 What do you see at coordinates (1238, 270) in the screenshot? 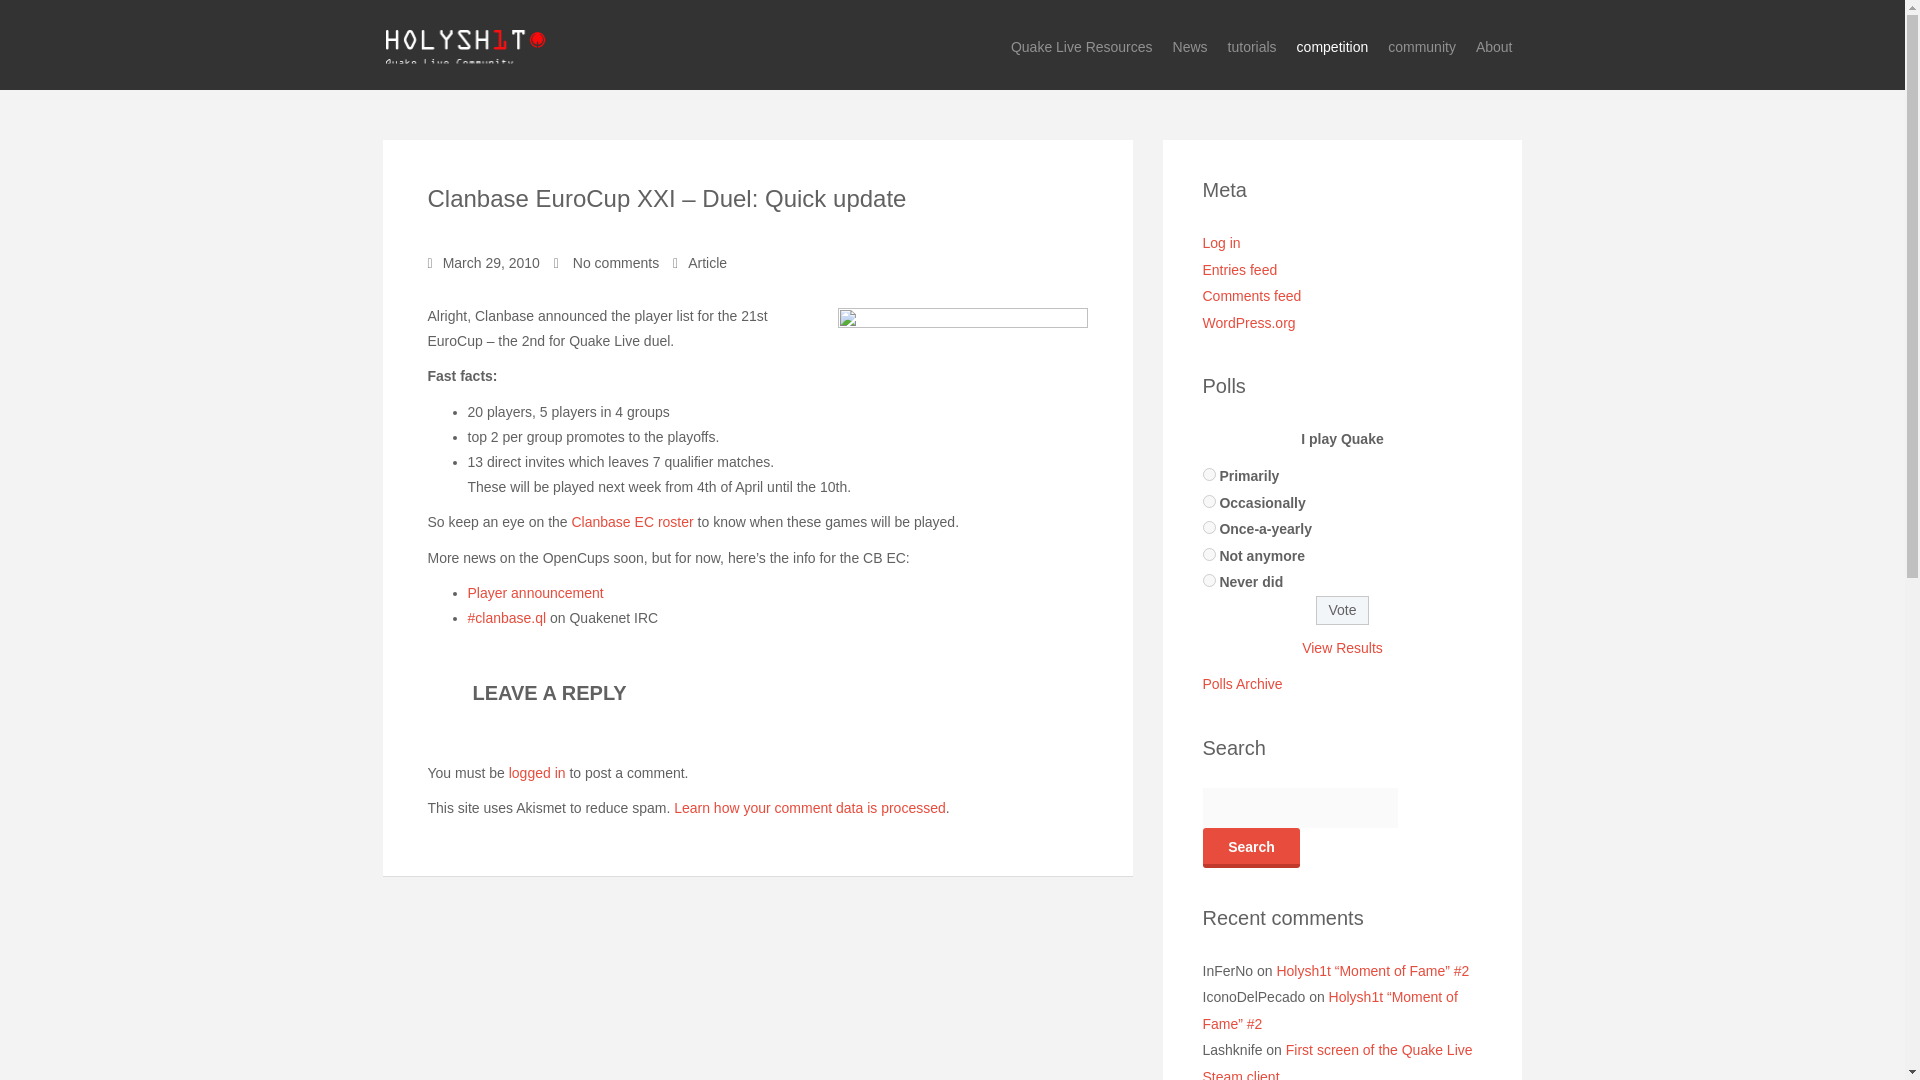
I see `Entries feed` at bounding box center [1238, 270].